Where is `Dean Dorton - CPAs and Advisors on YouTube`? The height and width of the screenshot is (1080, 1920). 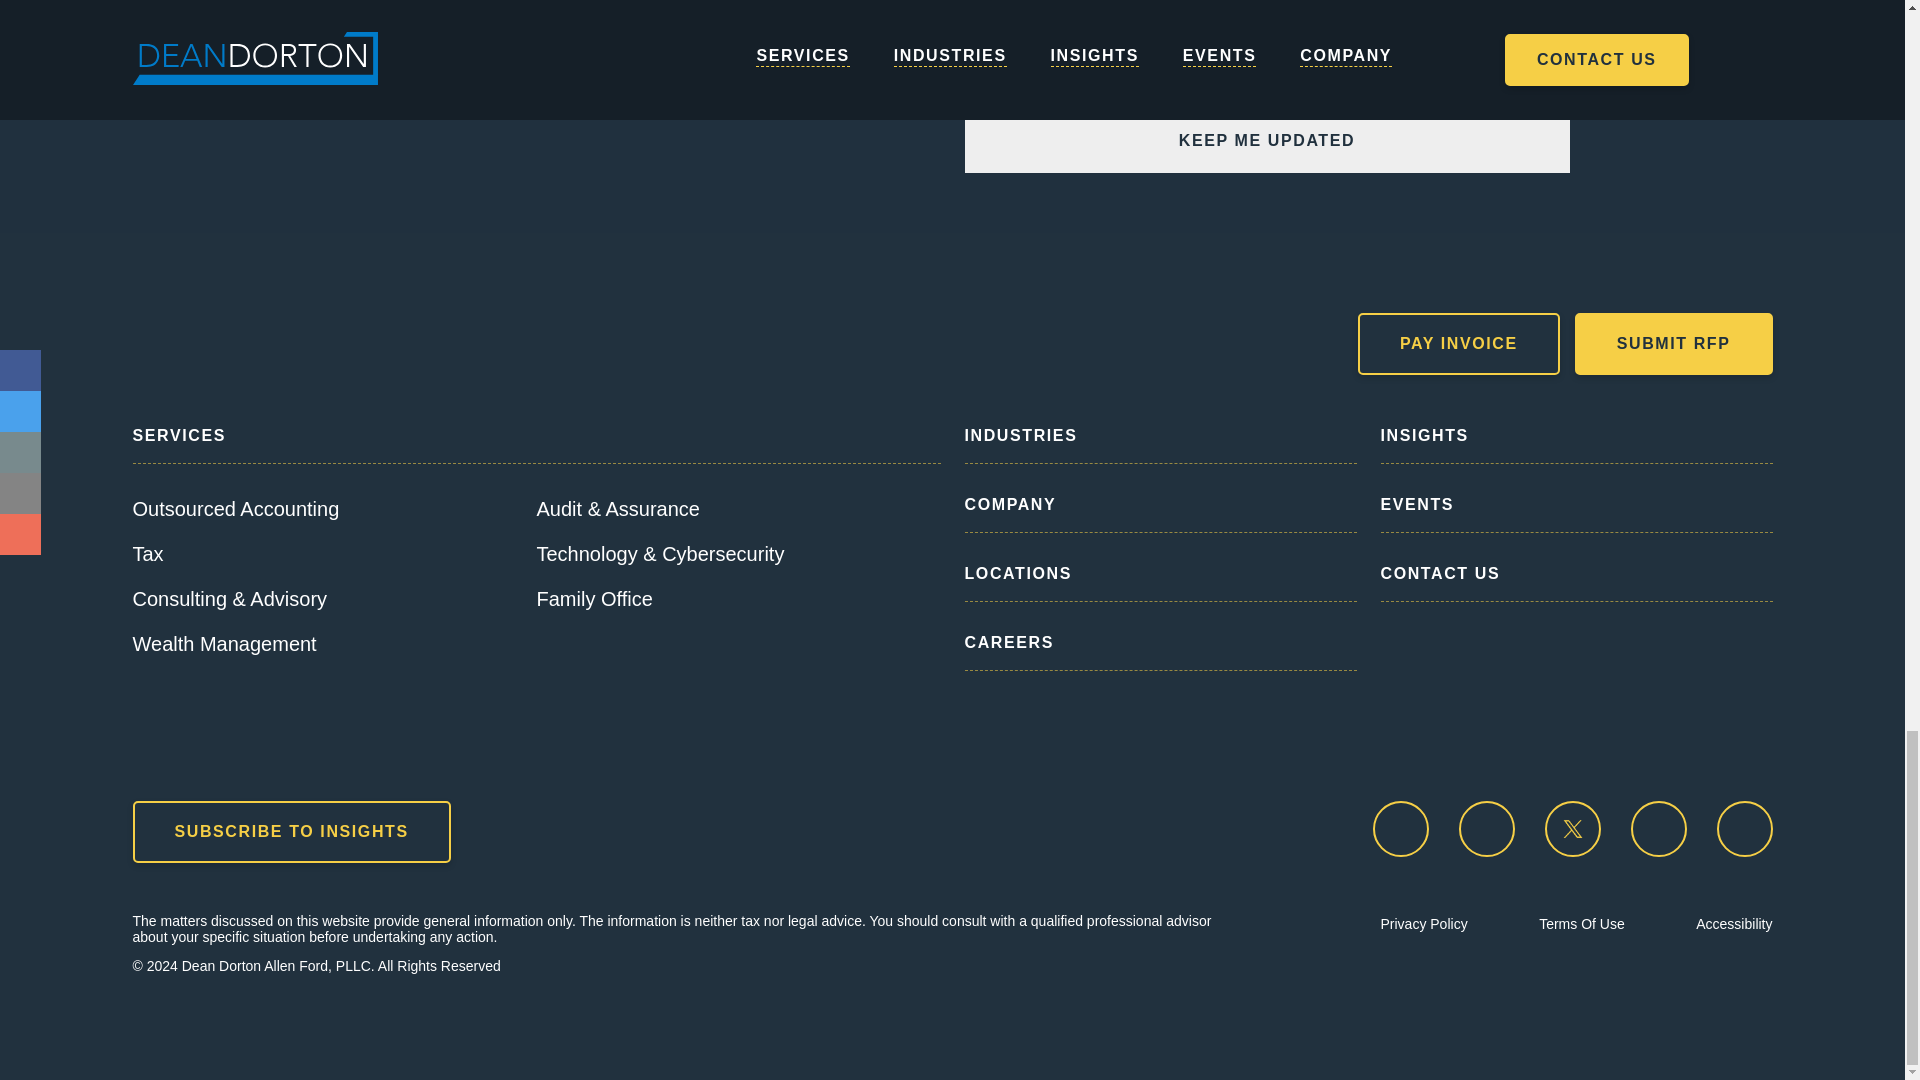 Dean Dorton - CPAs and Advisors on YouTube is located at coordinates (1744, 829).